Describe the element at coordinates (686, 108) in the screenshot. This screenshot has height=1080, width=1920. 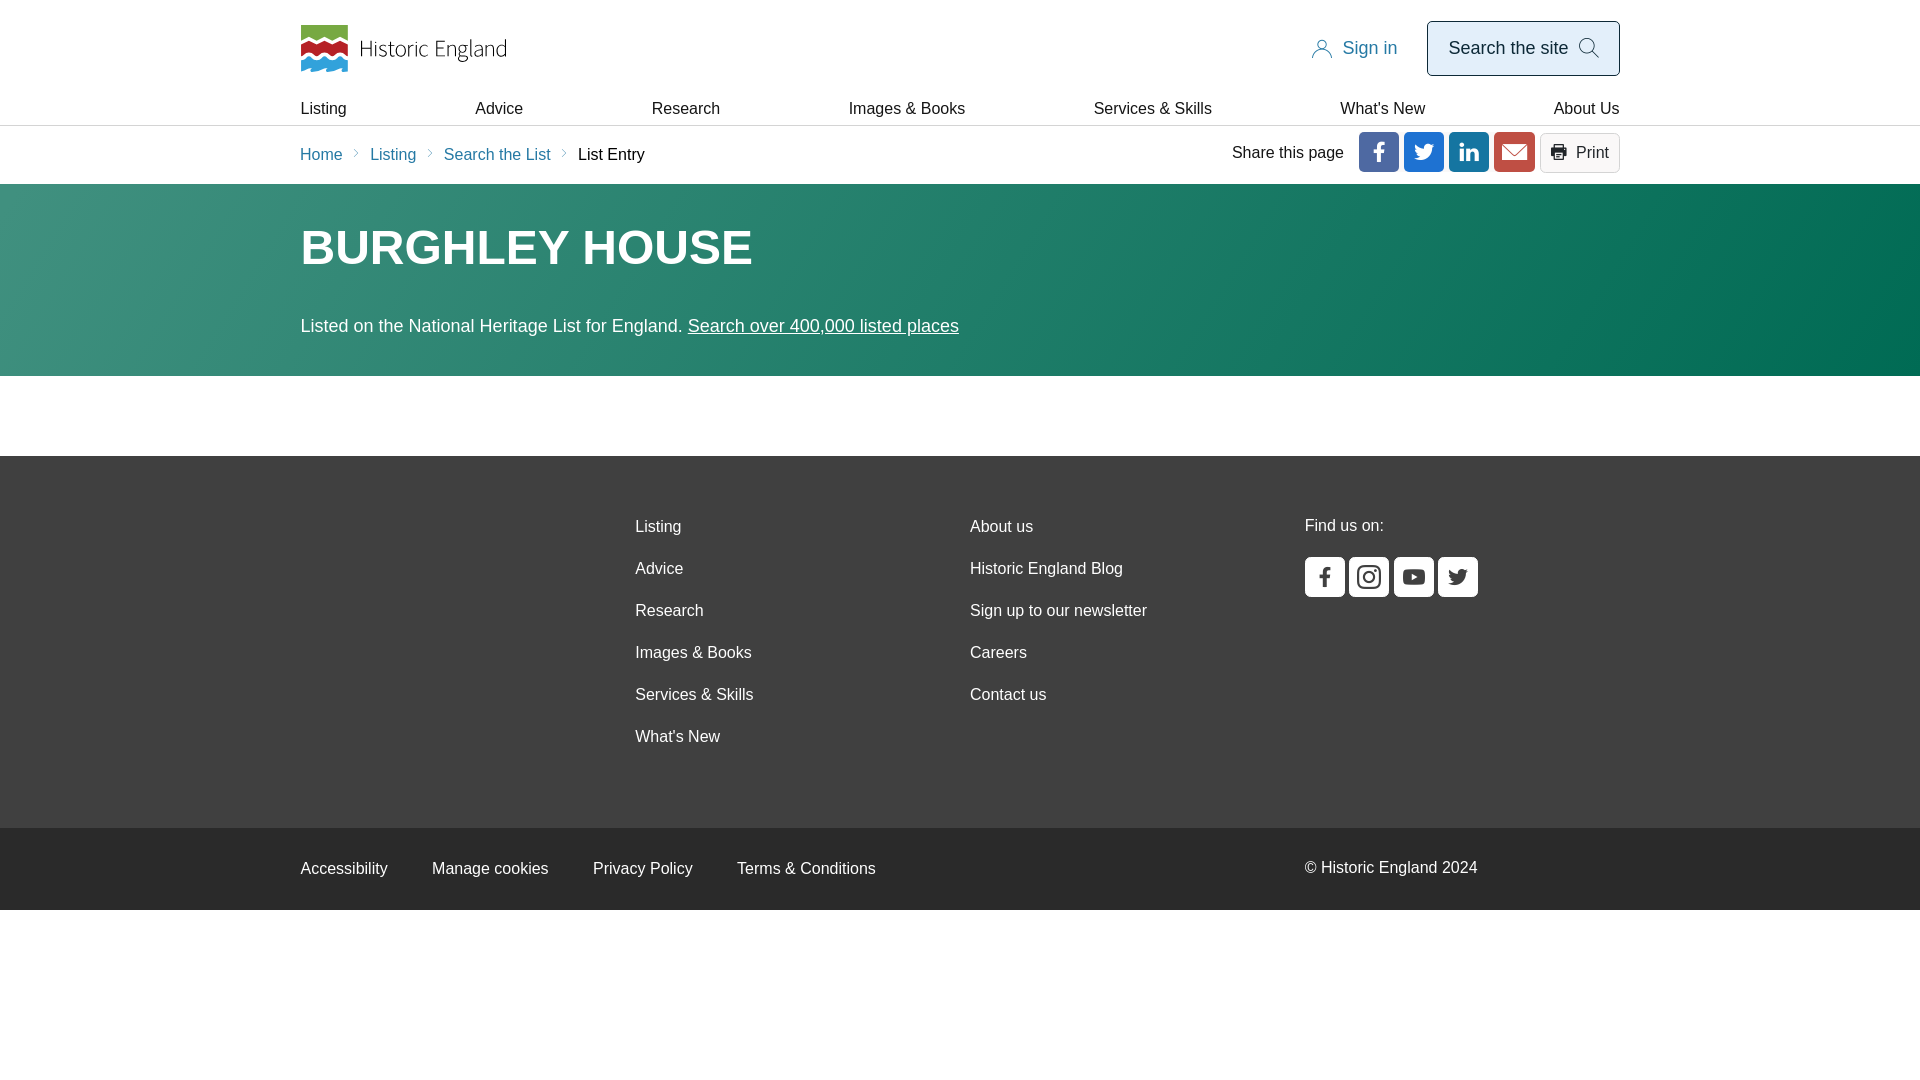
I see `Research` at that location.